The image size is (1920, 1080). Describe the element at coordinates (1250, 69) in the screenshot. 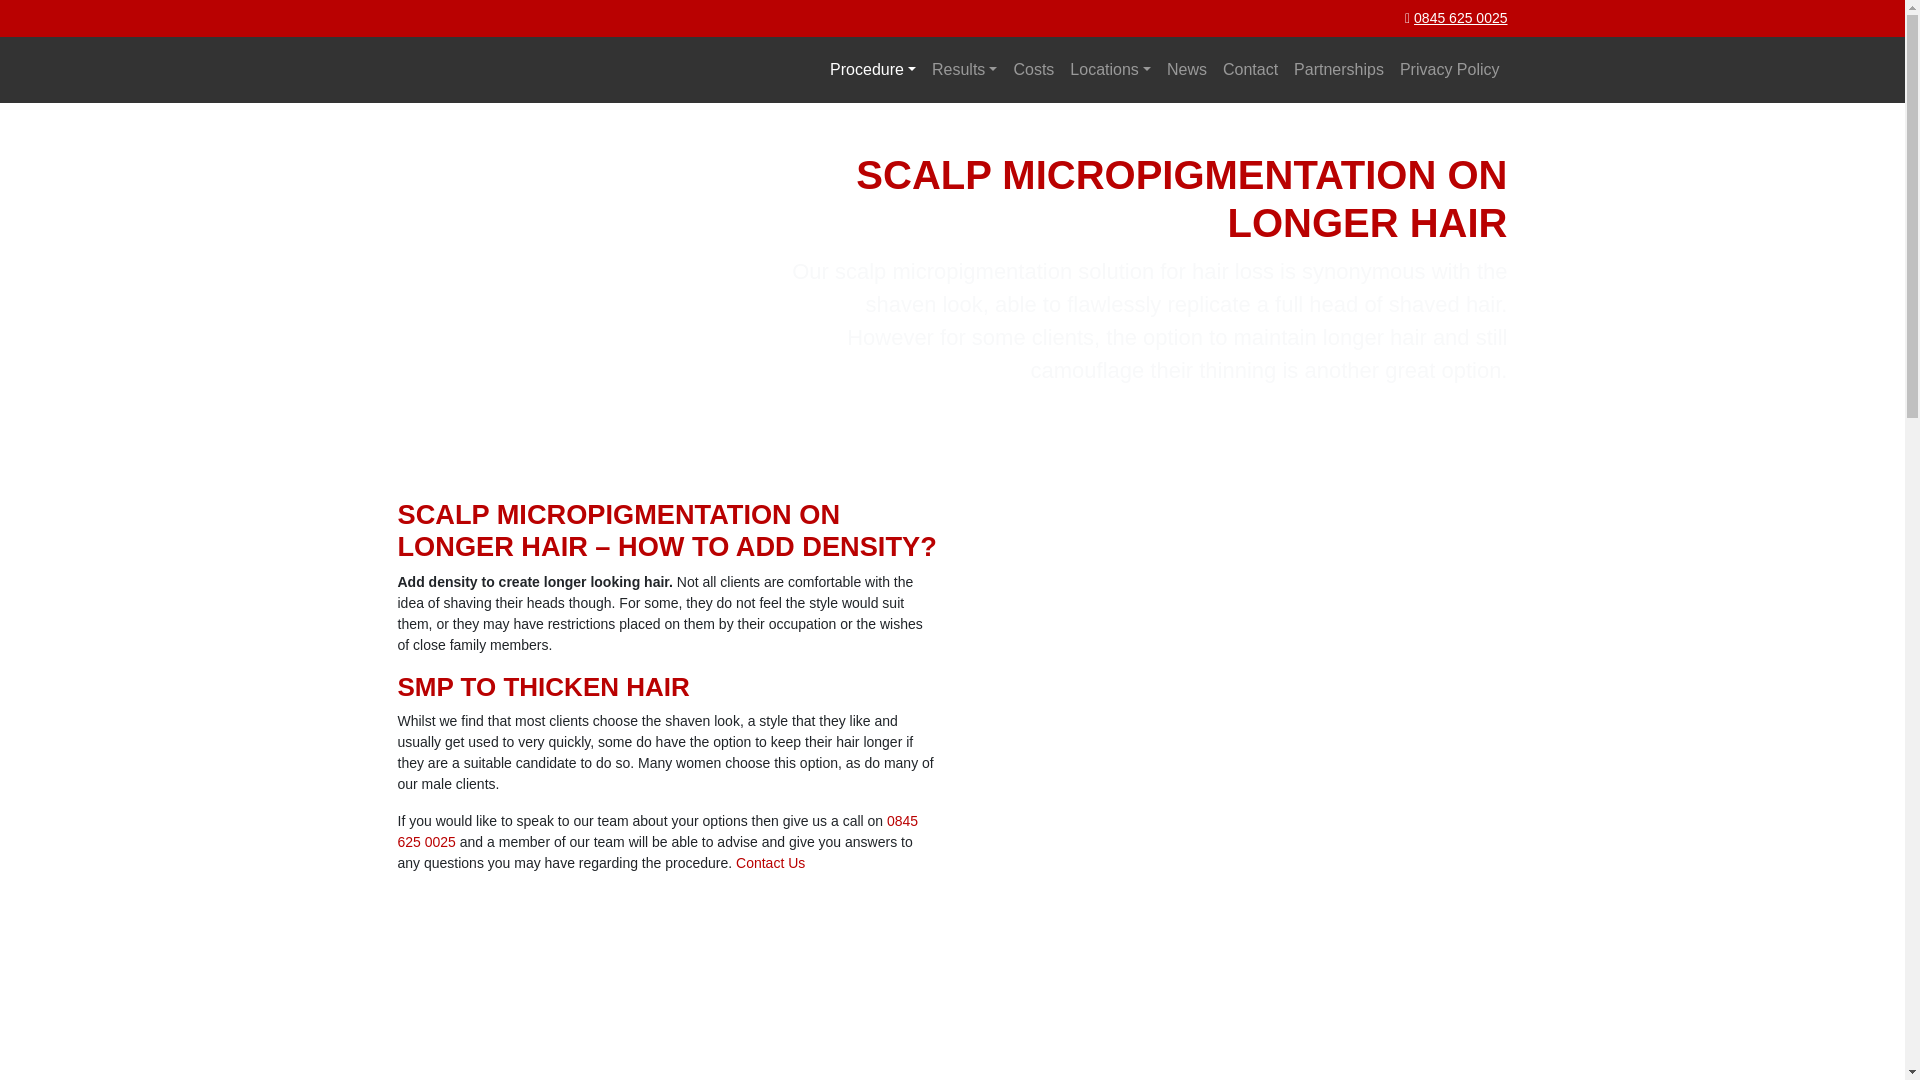

I see `Contact` at that location.